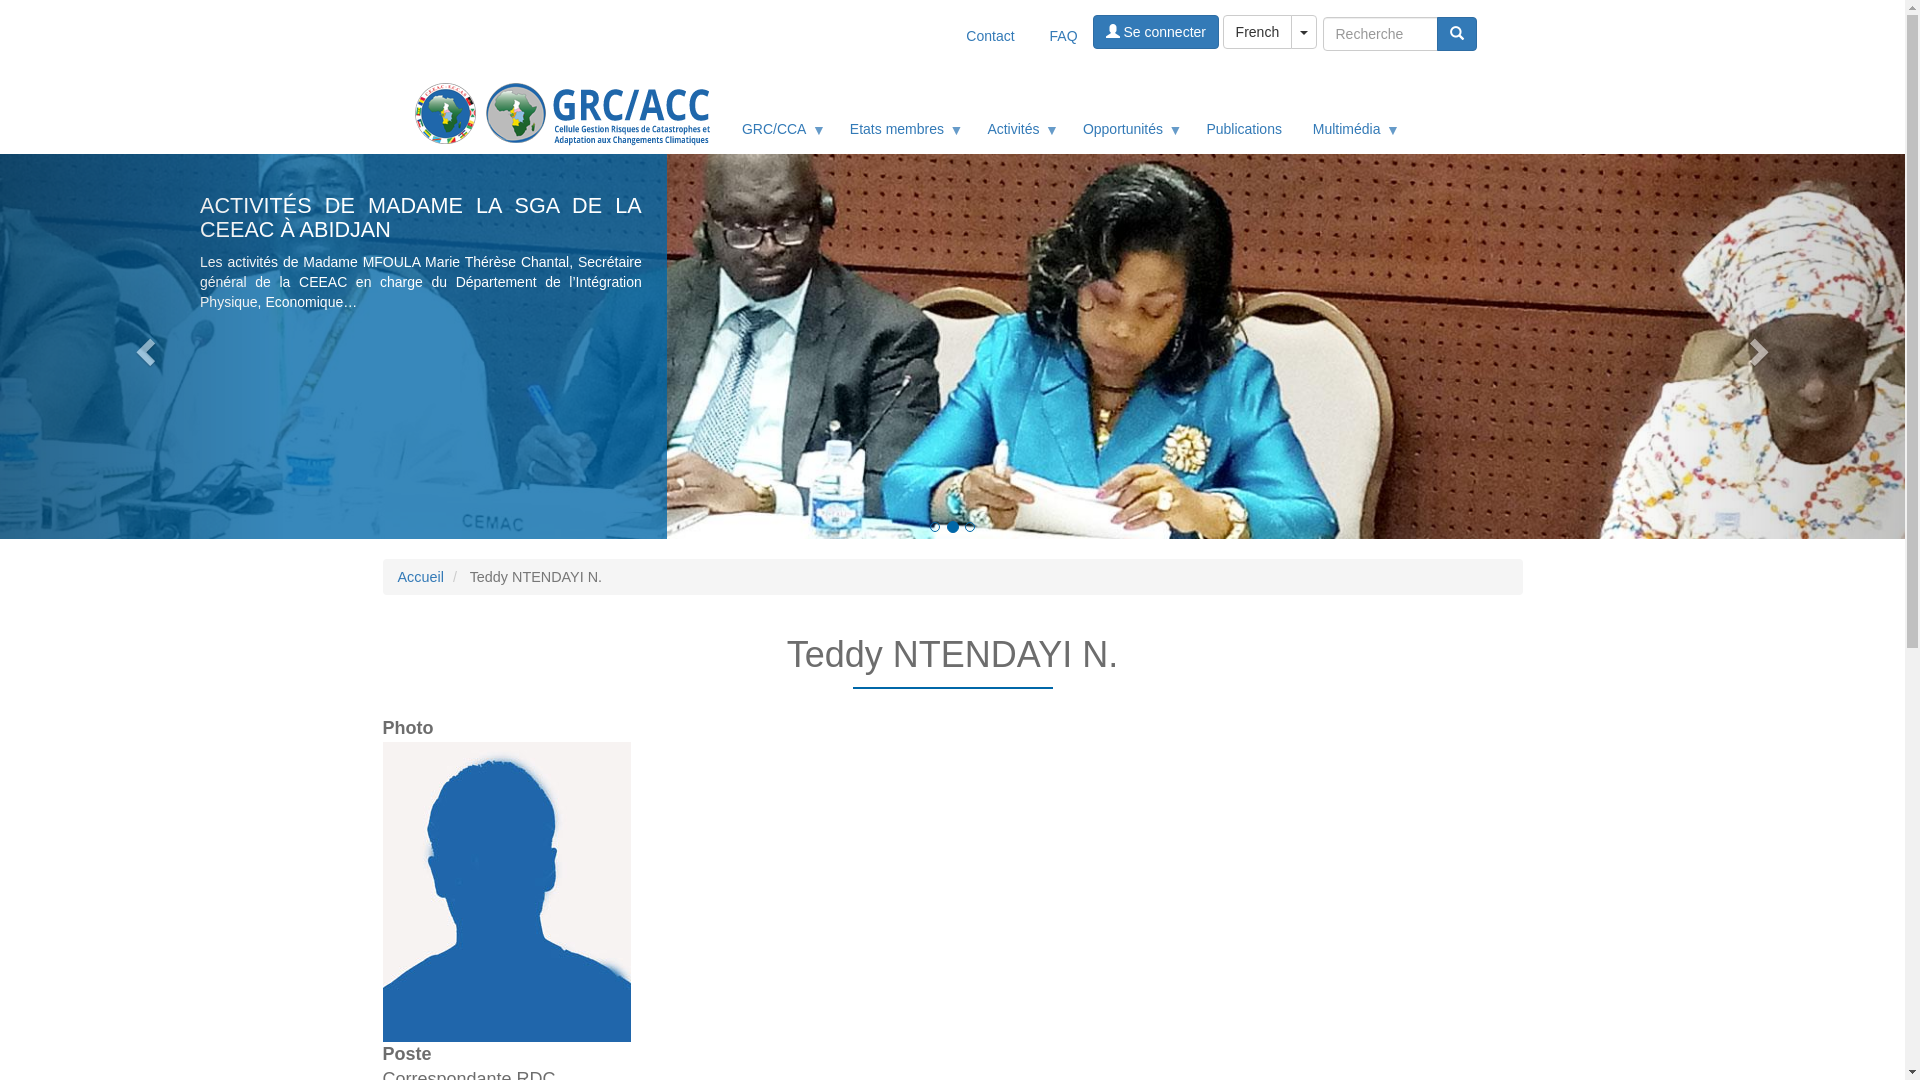  I want to click on Suivant, so click(1762, 346).